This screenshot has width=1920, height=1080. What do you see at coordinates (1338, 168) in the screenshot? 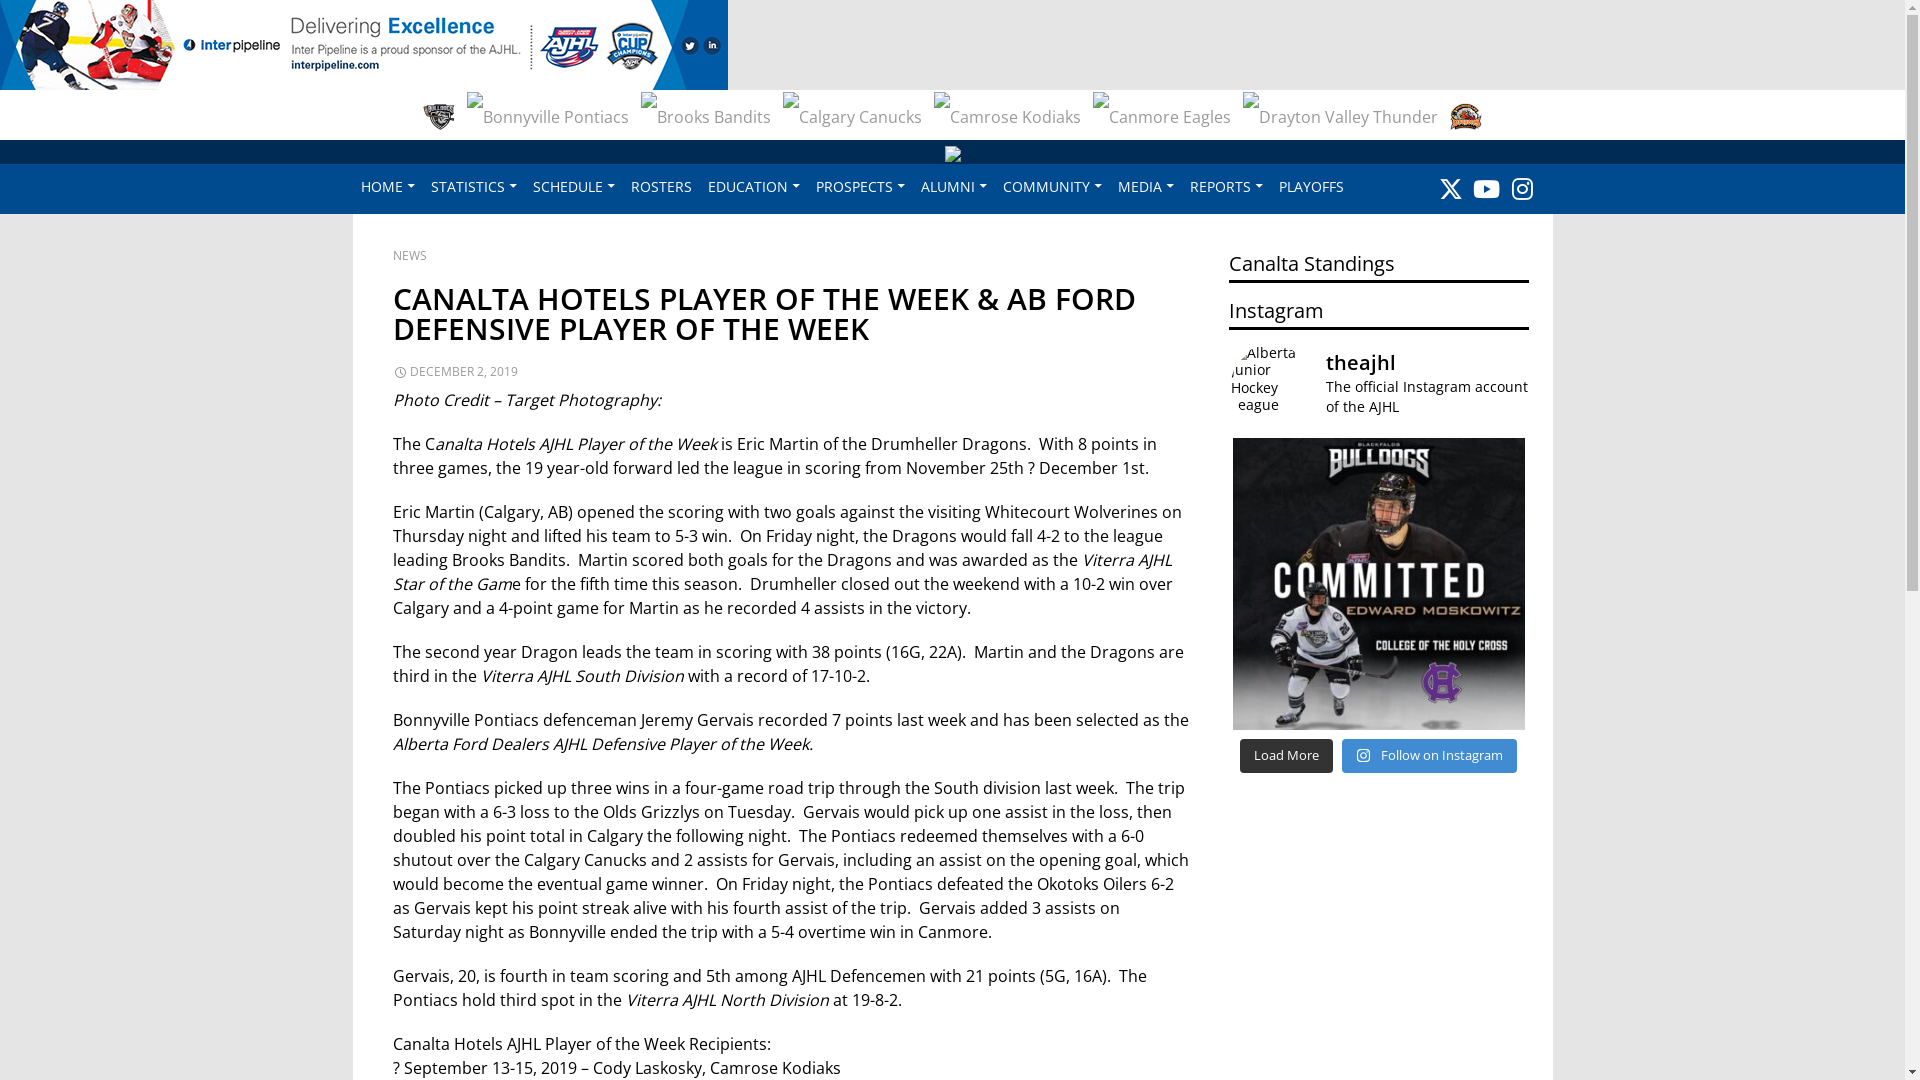
I see `Spruce Grove Saints` at bounding box center [1338, 168].